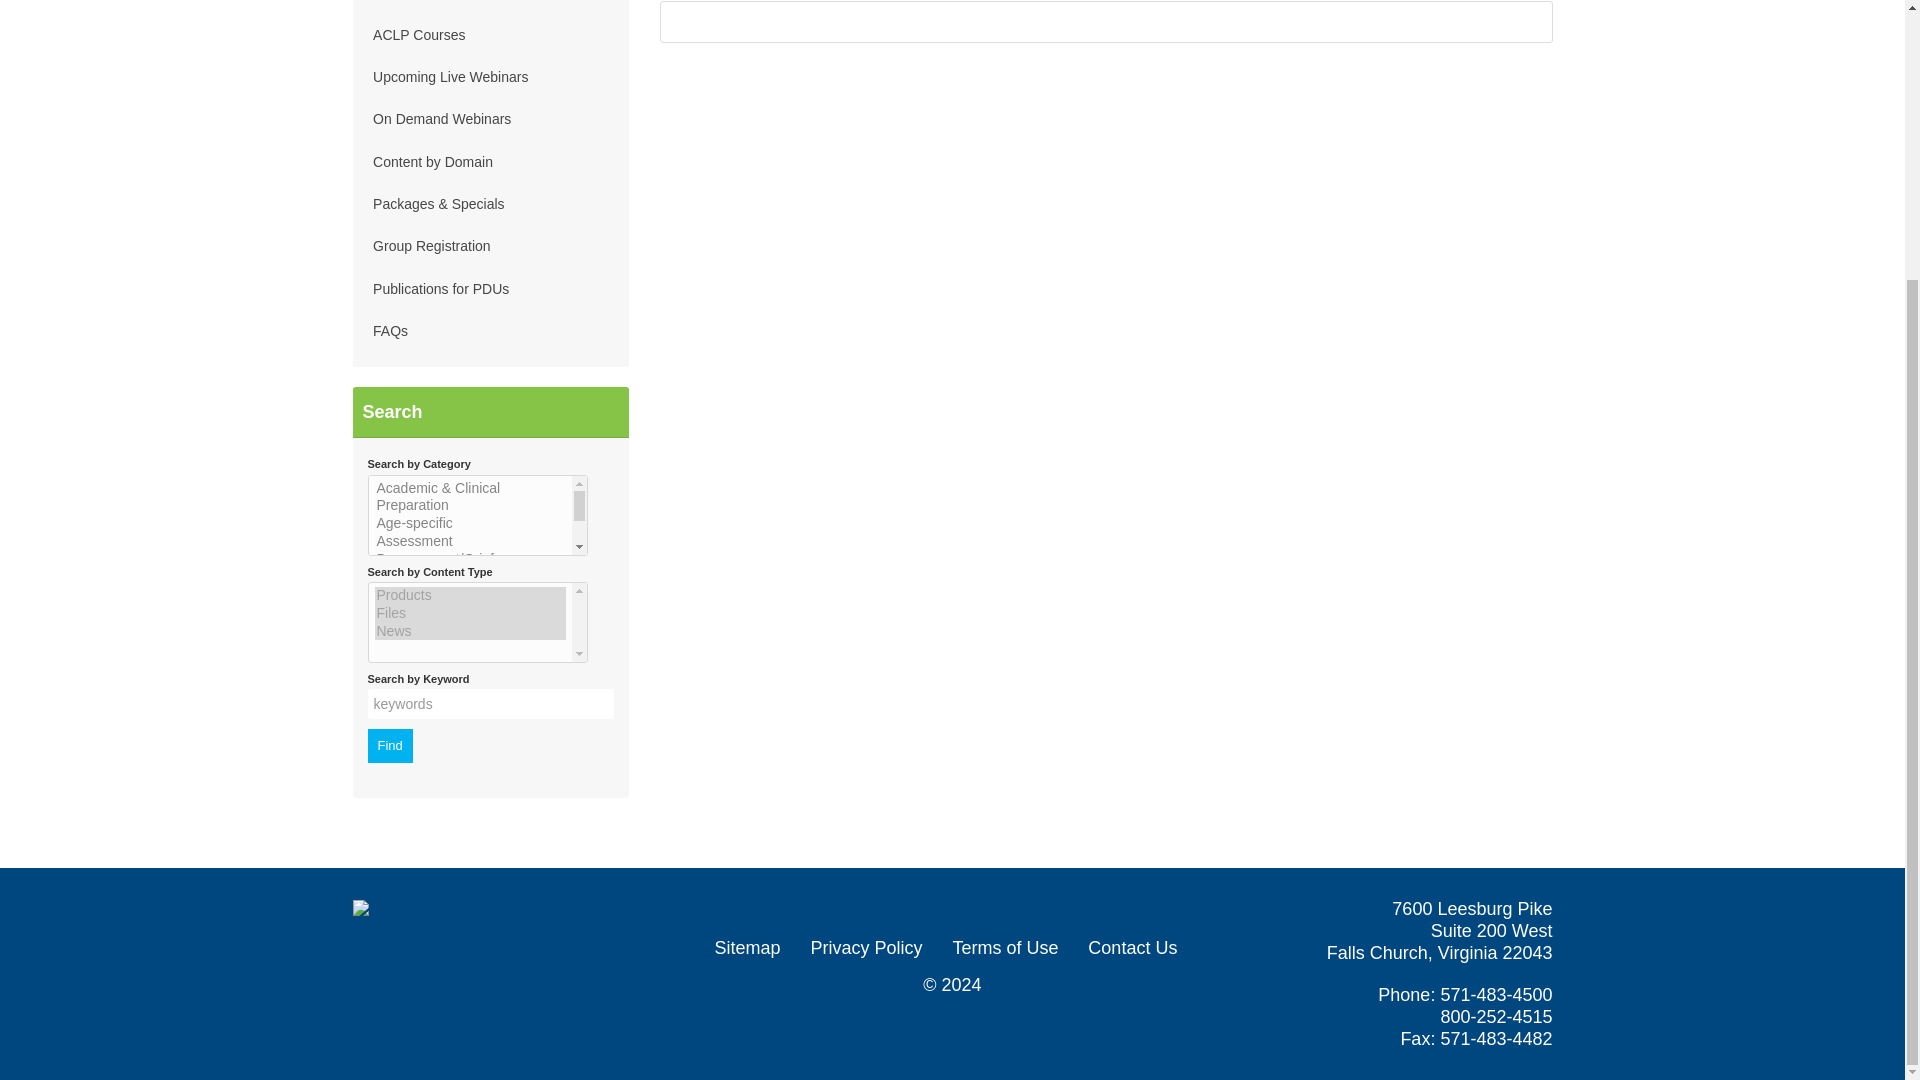 This screenshot has height=1080, width=1920. I want to click on Select type, so click(478, 622).